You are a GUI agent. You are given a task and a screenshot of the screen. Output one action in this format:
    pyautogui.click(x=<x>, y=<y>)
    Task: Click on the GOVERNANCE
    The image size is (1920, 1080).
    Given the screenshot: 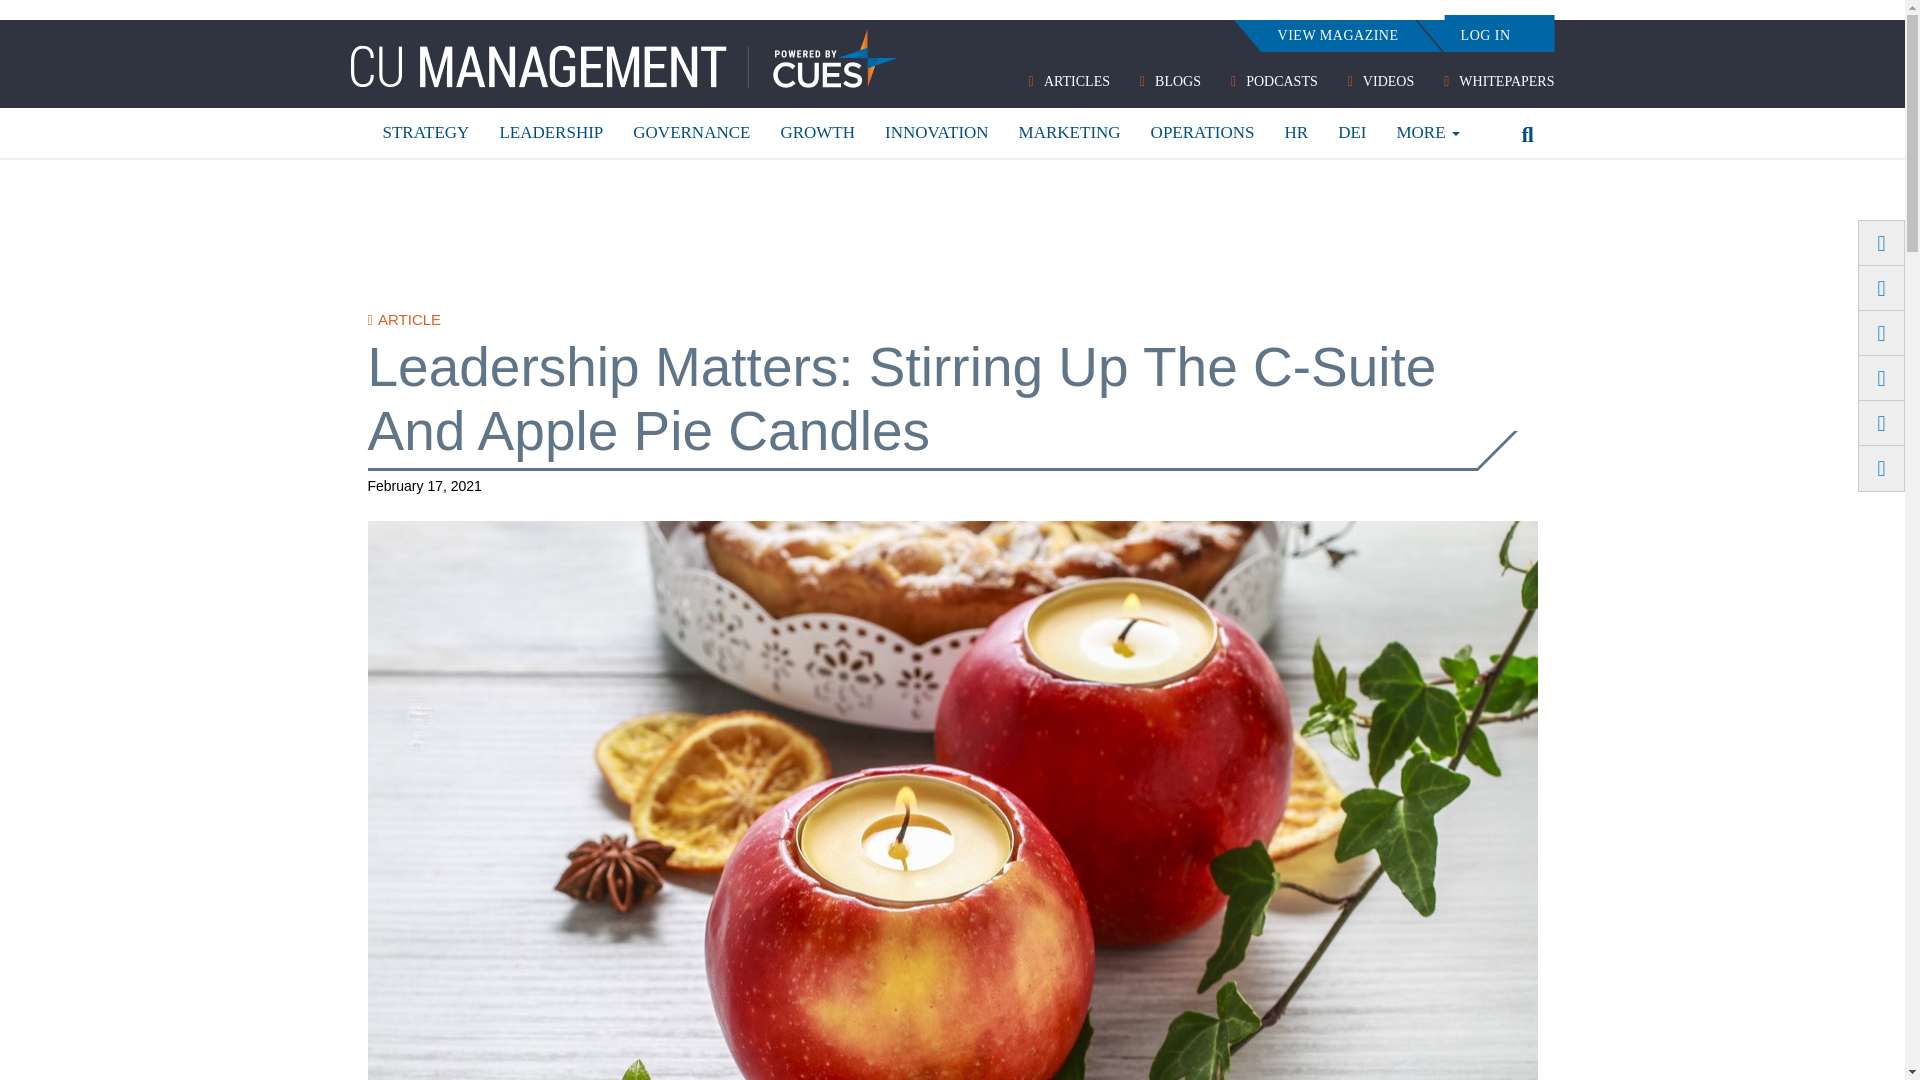 What is the action you would take?
    pyautogui.click(x=691, y=132)
    